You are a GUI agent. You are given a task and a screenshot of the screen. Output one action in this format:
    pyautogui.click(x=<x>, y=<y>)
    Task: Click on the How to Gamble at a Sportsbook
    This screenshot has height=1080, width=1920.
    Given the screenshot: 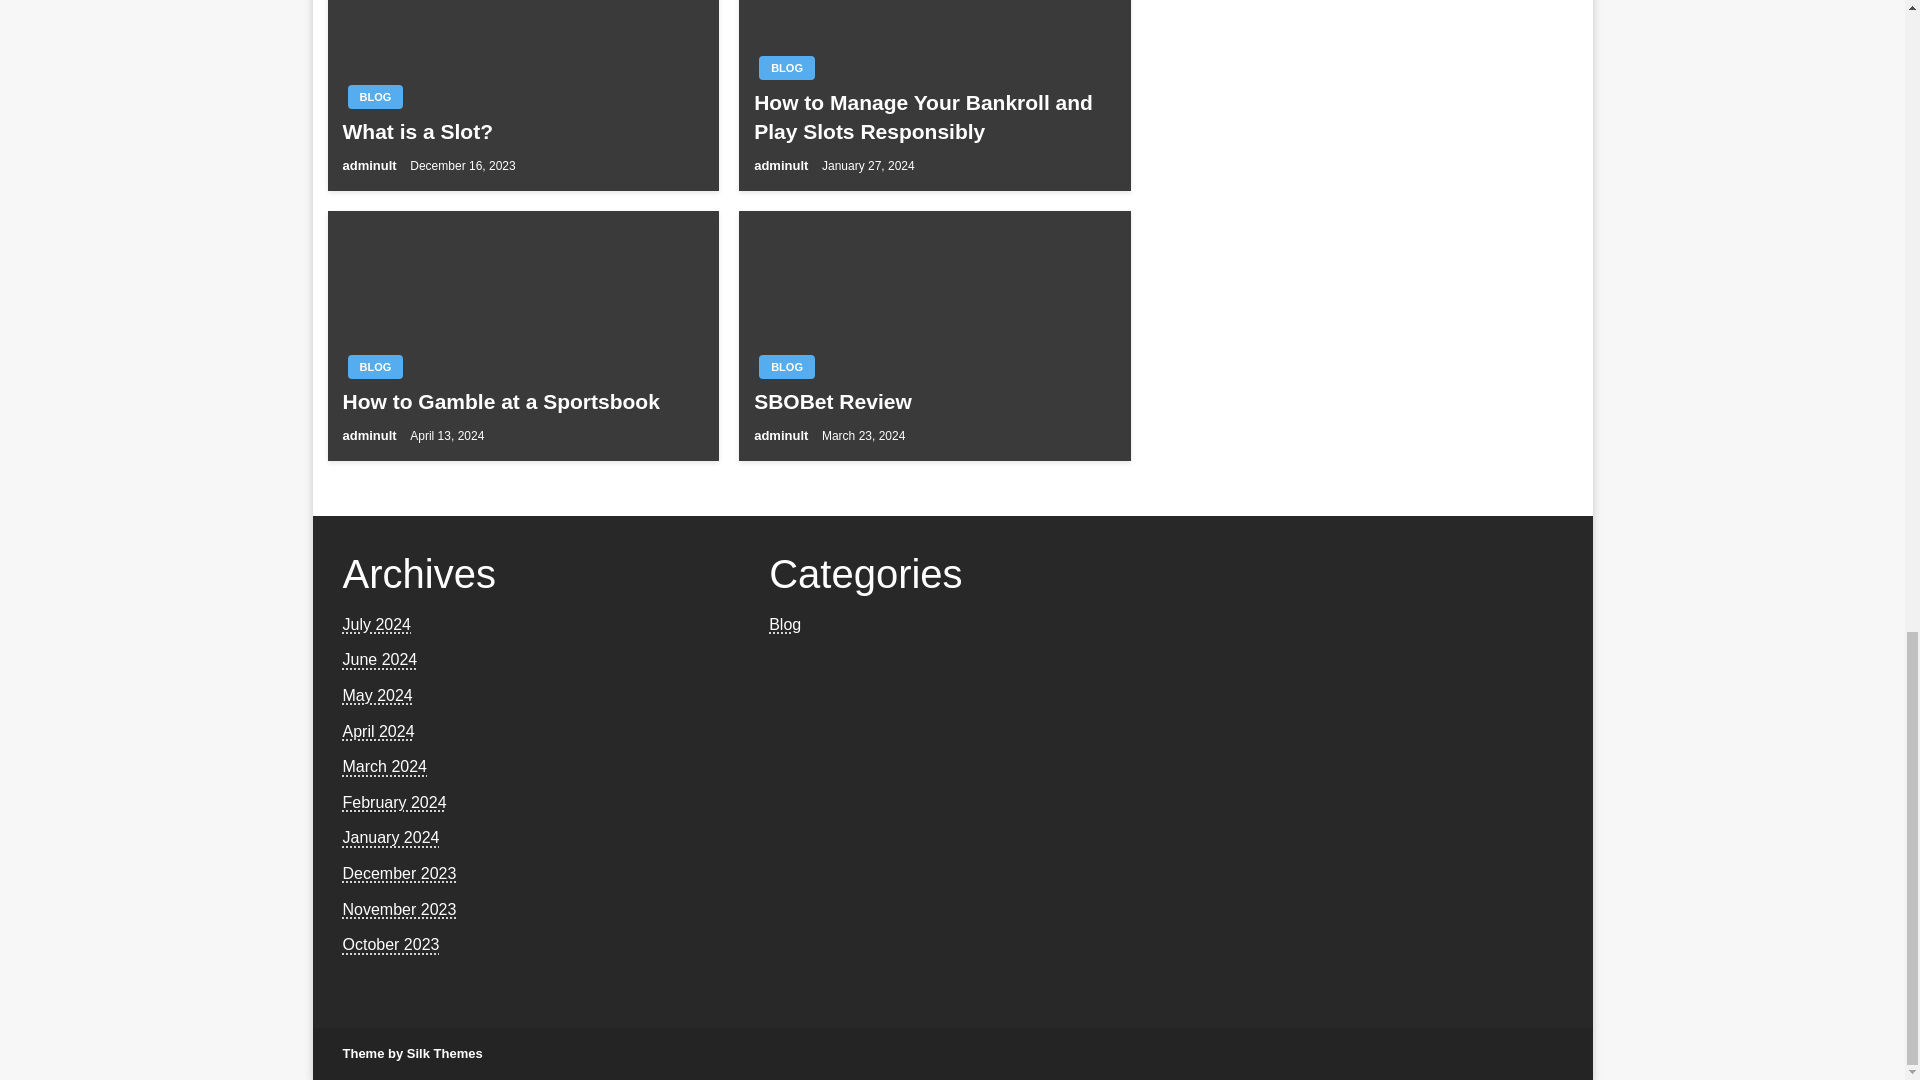 What is the action you would take?
    pyautogui.click(x=522, y=400)
    